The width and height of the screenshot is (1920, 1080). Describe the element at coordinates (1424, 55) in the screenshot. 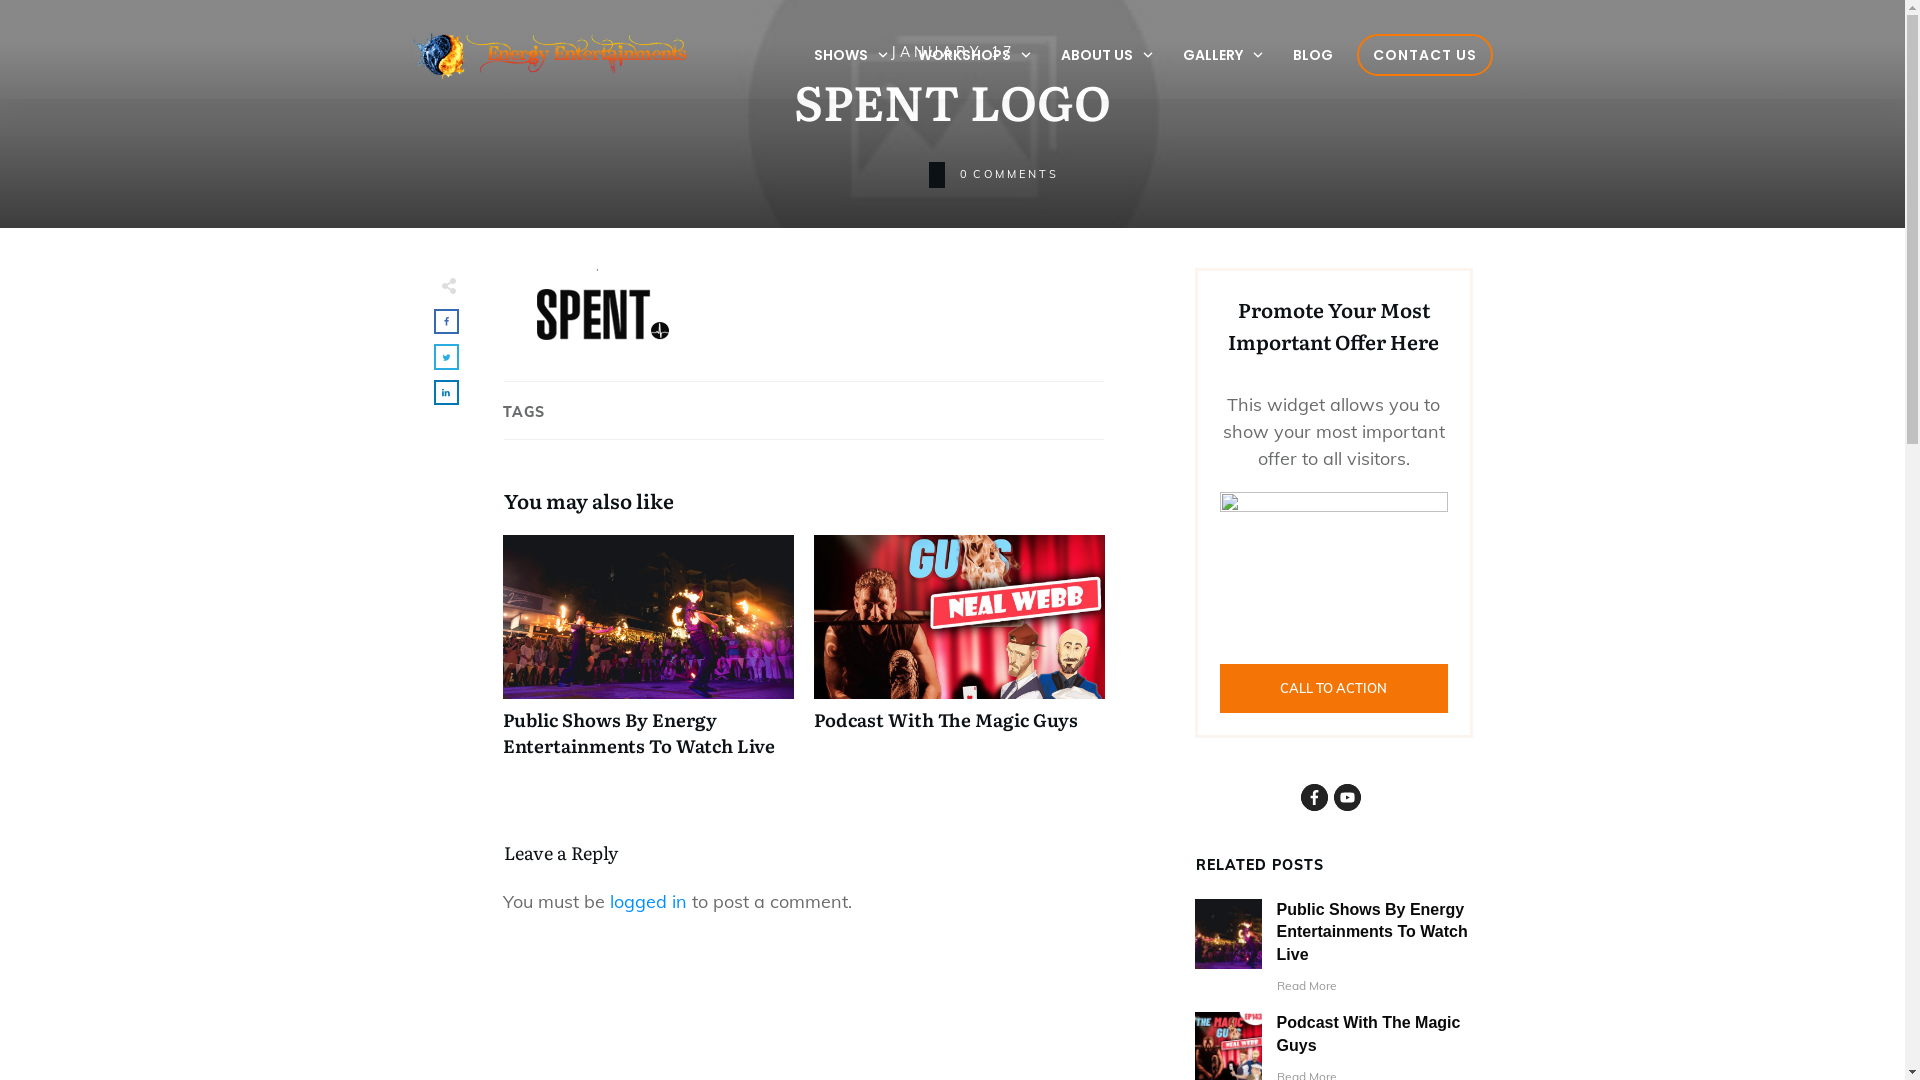

I see `CONTACT US` at that location.